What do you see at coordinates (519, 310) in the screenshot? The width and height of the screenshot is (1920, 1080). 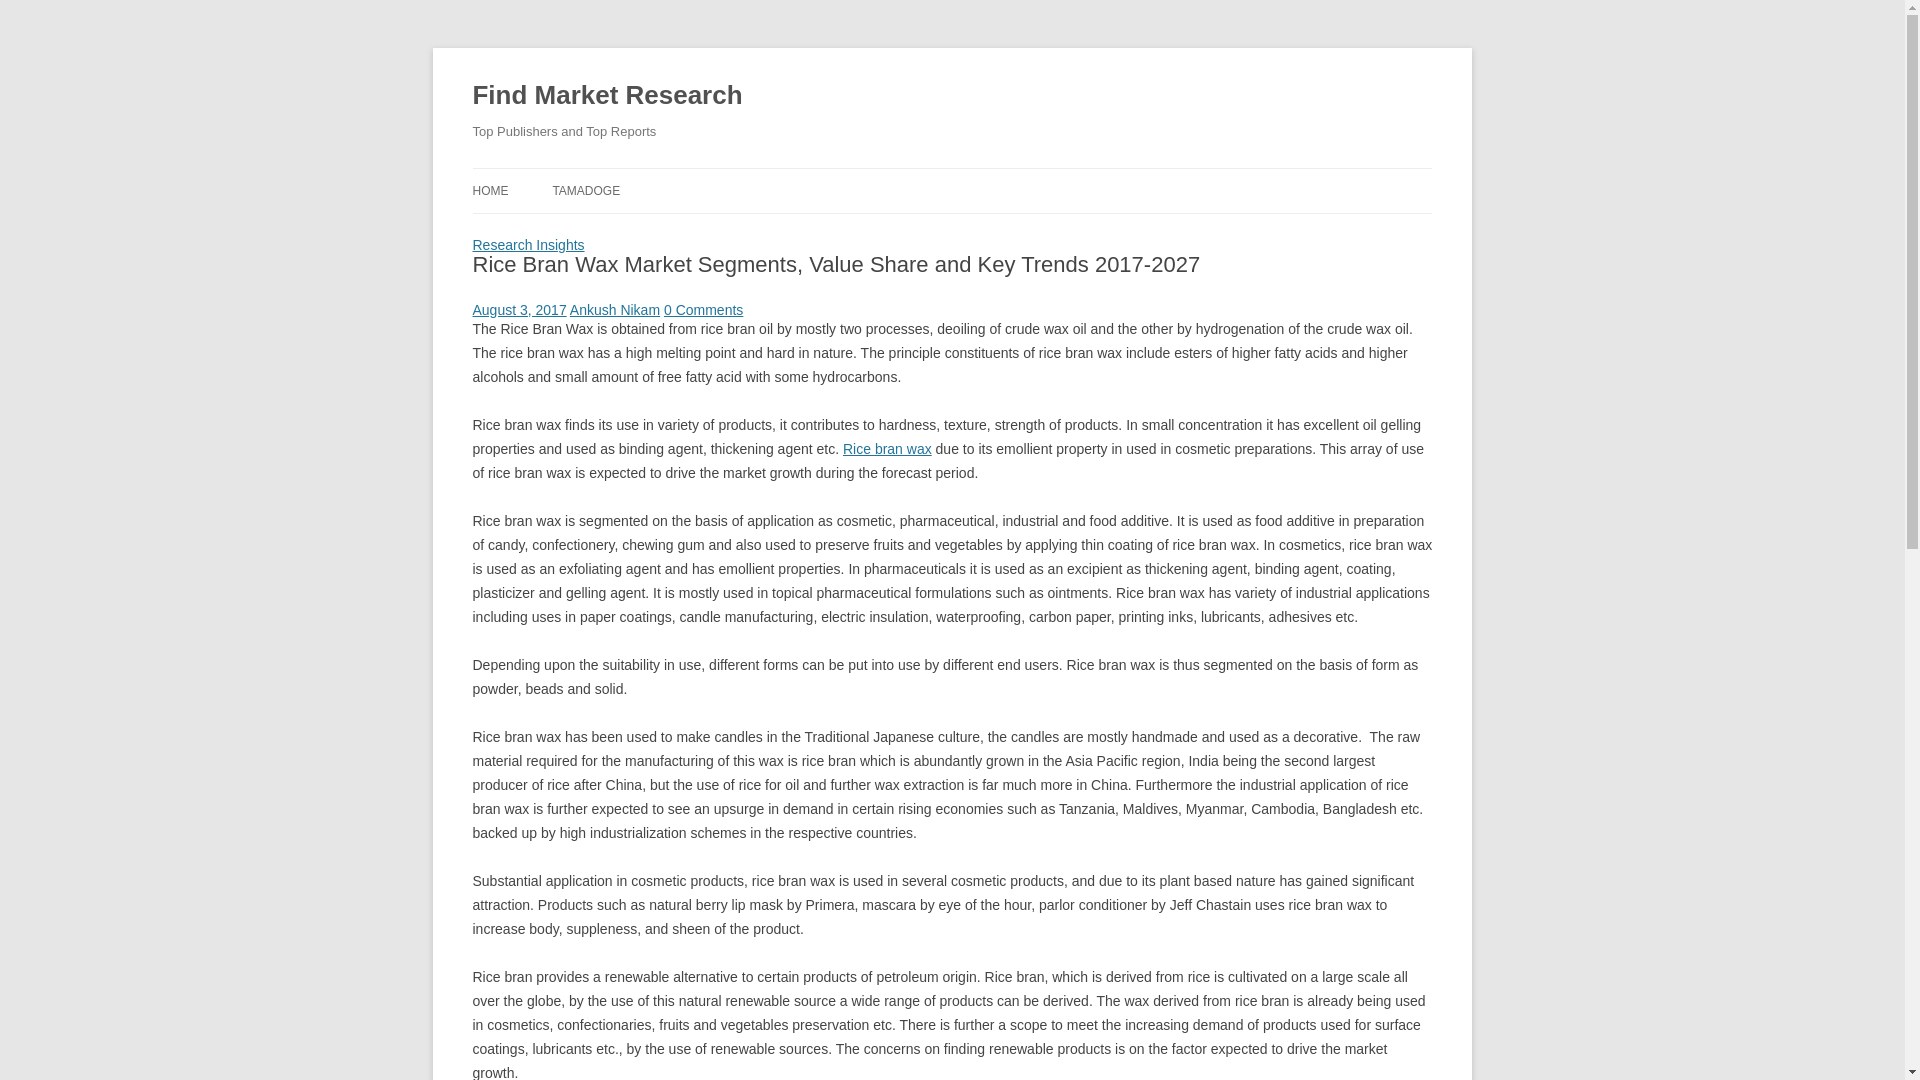 I see `7:42 am` at bounding box center [519, 310].